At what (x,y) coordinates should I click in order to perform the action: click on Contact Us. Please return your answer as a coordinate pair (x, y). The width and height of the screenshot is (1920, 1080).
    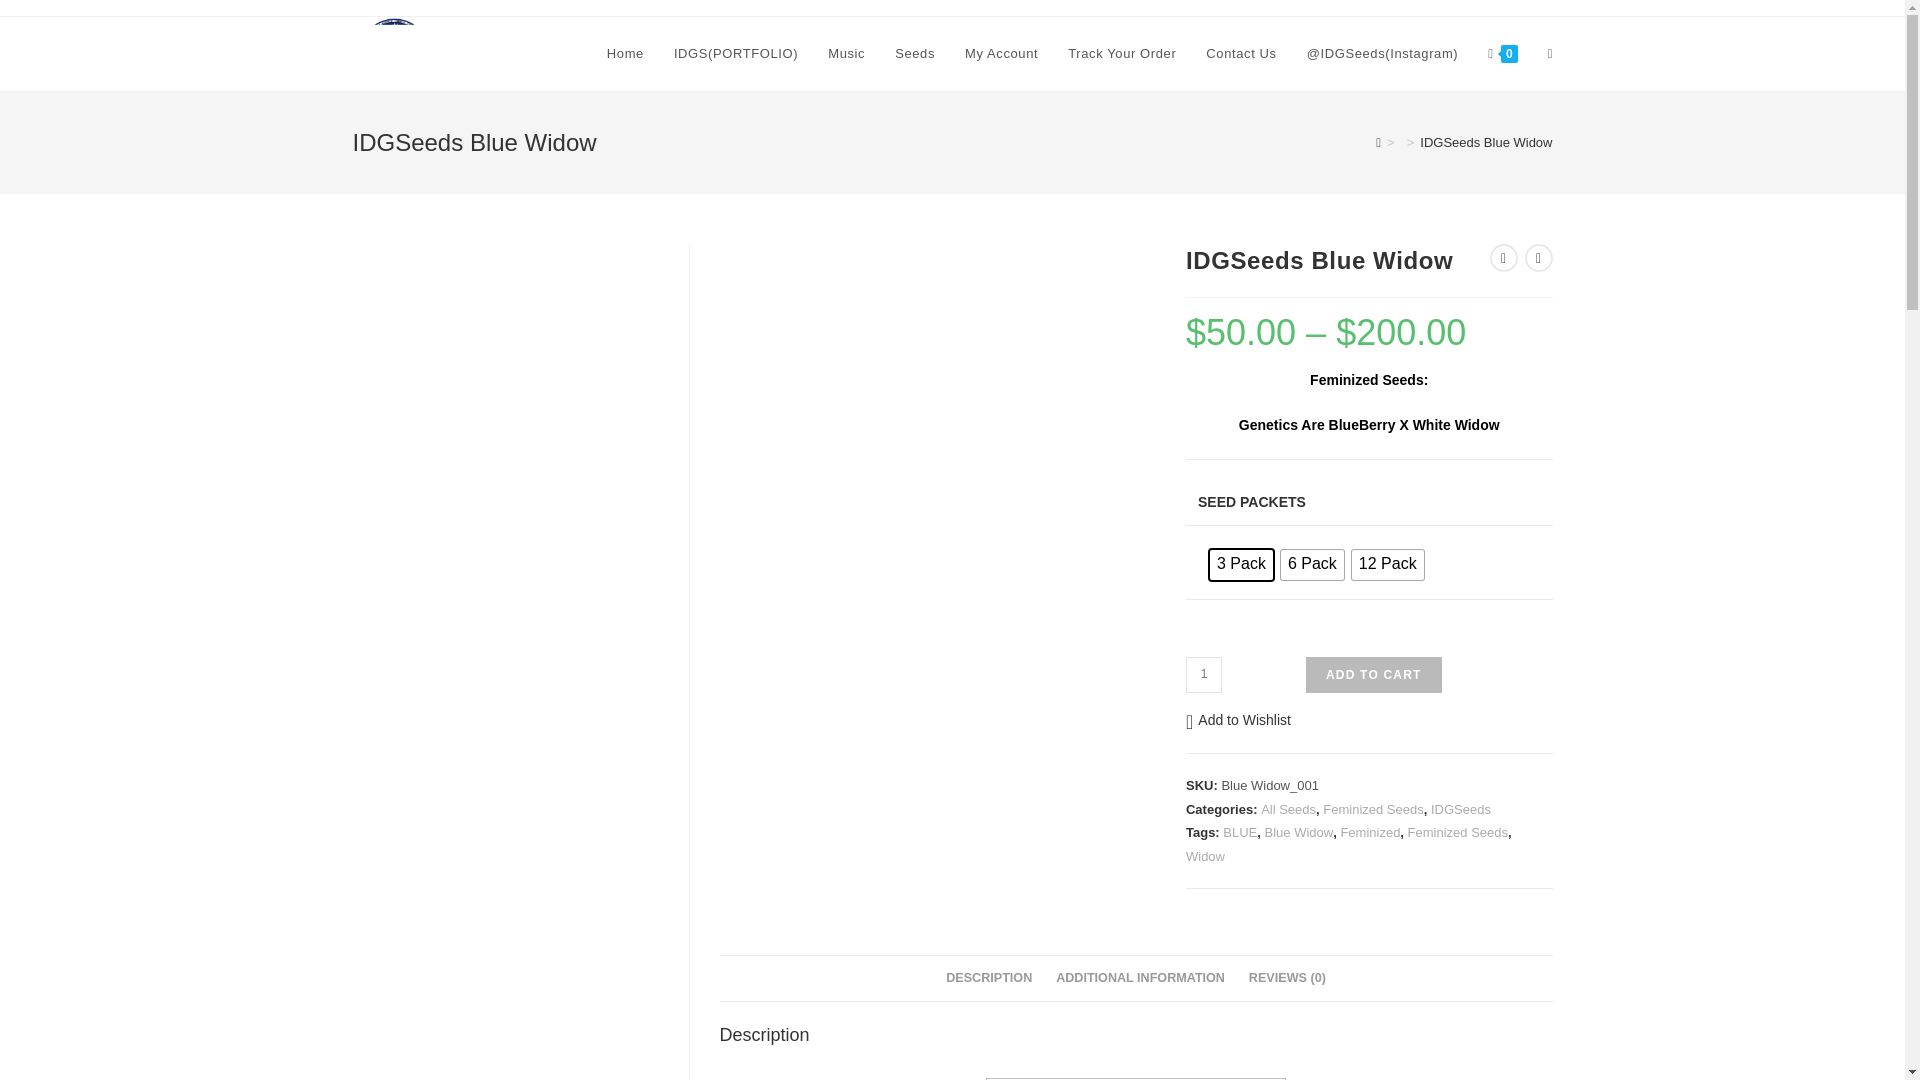
    Looking at the image, I should click on (1240, 54).